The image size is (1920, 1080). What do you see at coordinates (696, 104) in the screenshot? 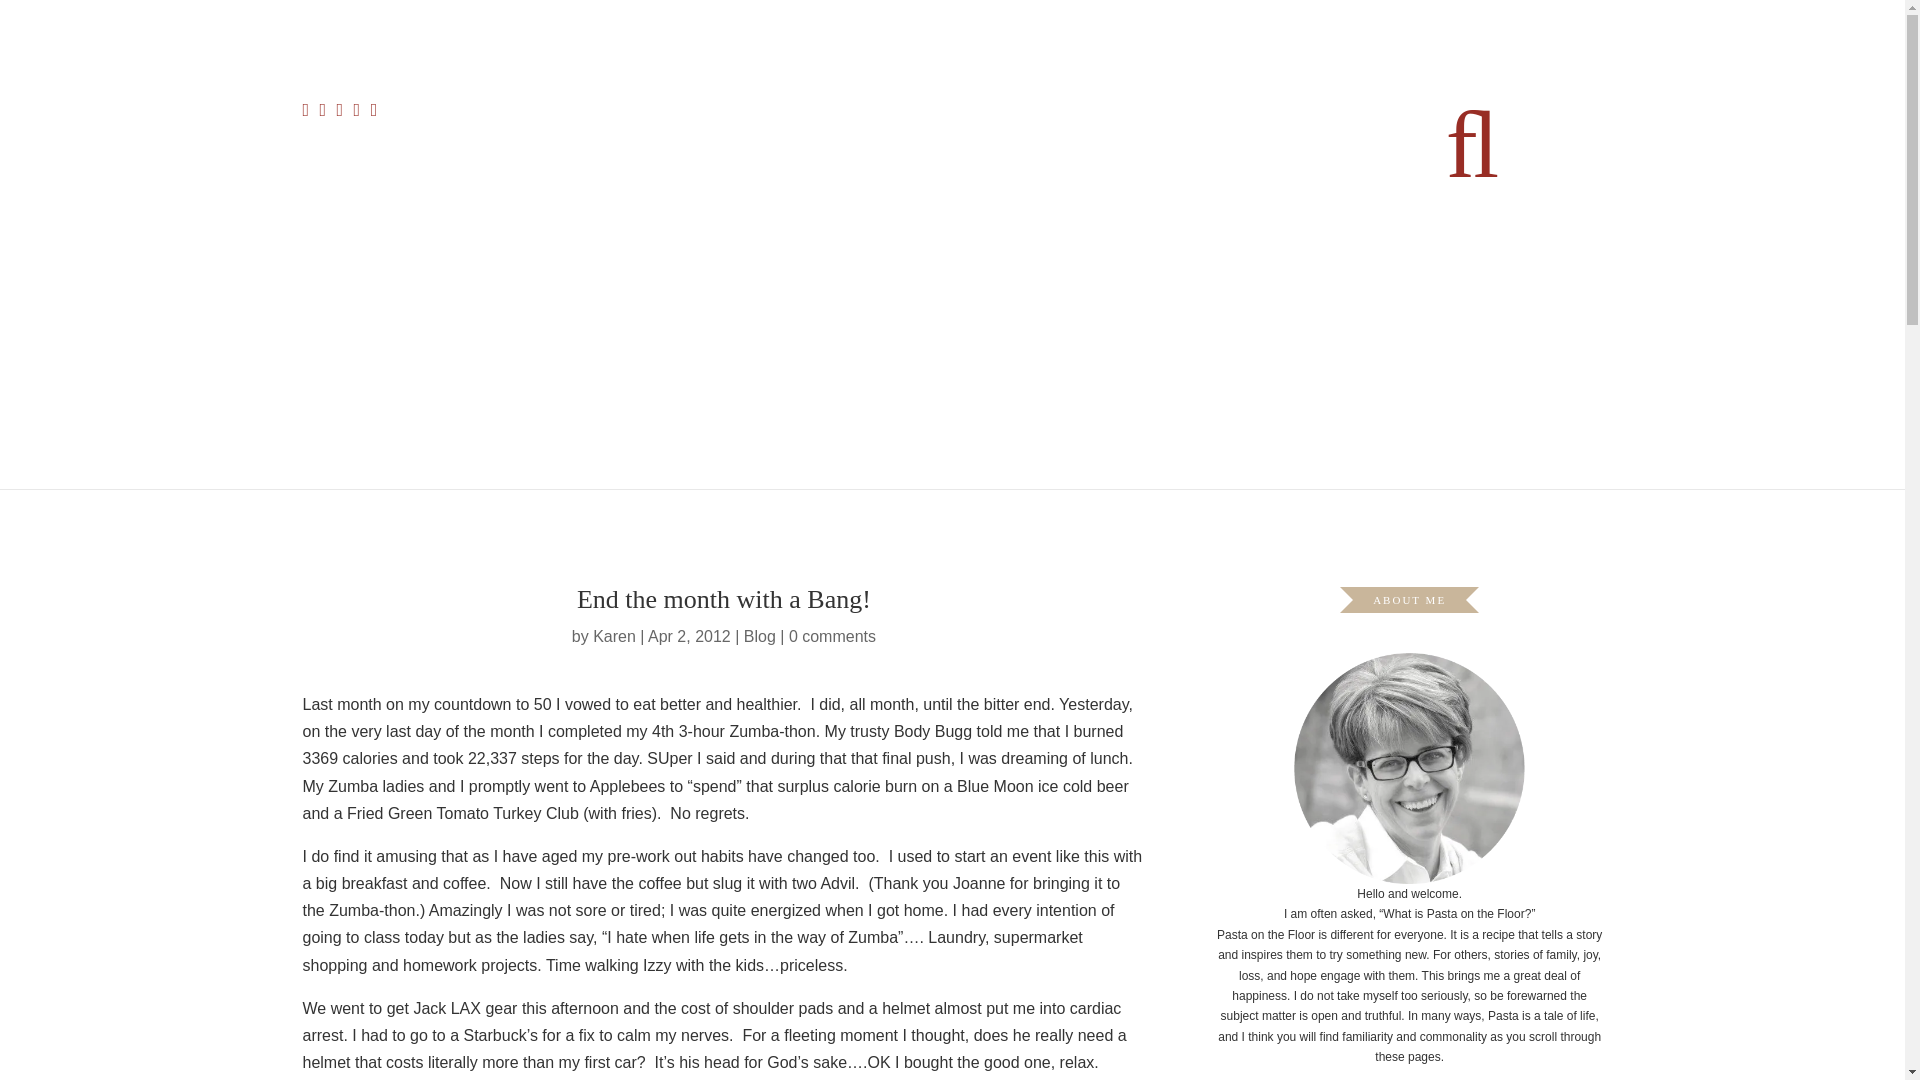
I see `Still Cooking` at bounding box center [696, 104].